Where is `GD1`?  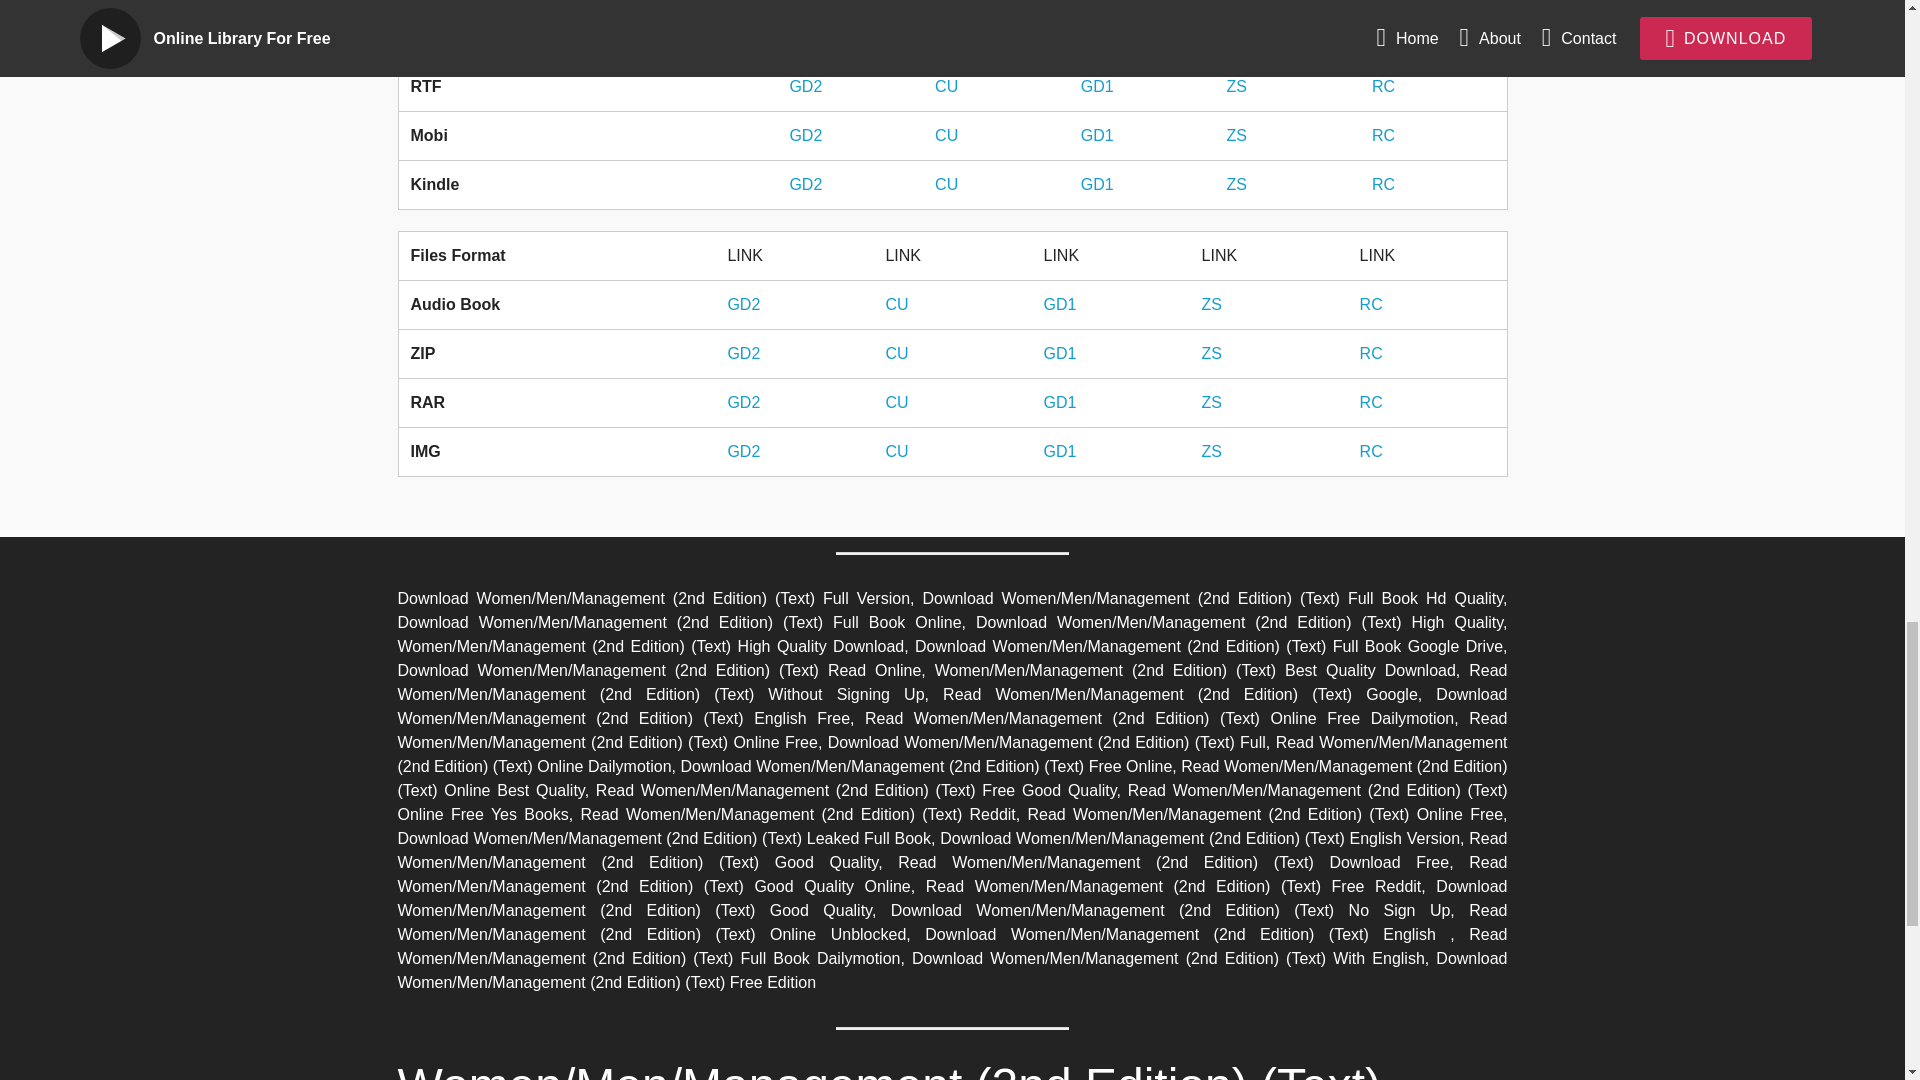
GD1 is located at coordinates (1096, 86).